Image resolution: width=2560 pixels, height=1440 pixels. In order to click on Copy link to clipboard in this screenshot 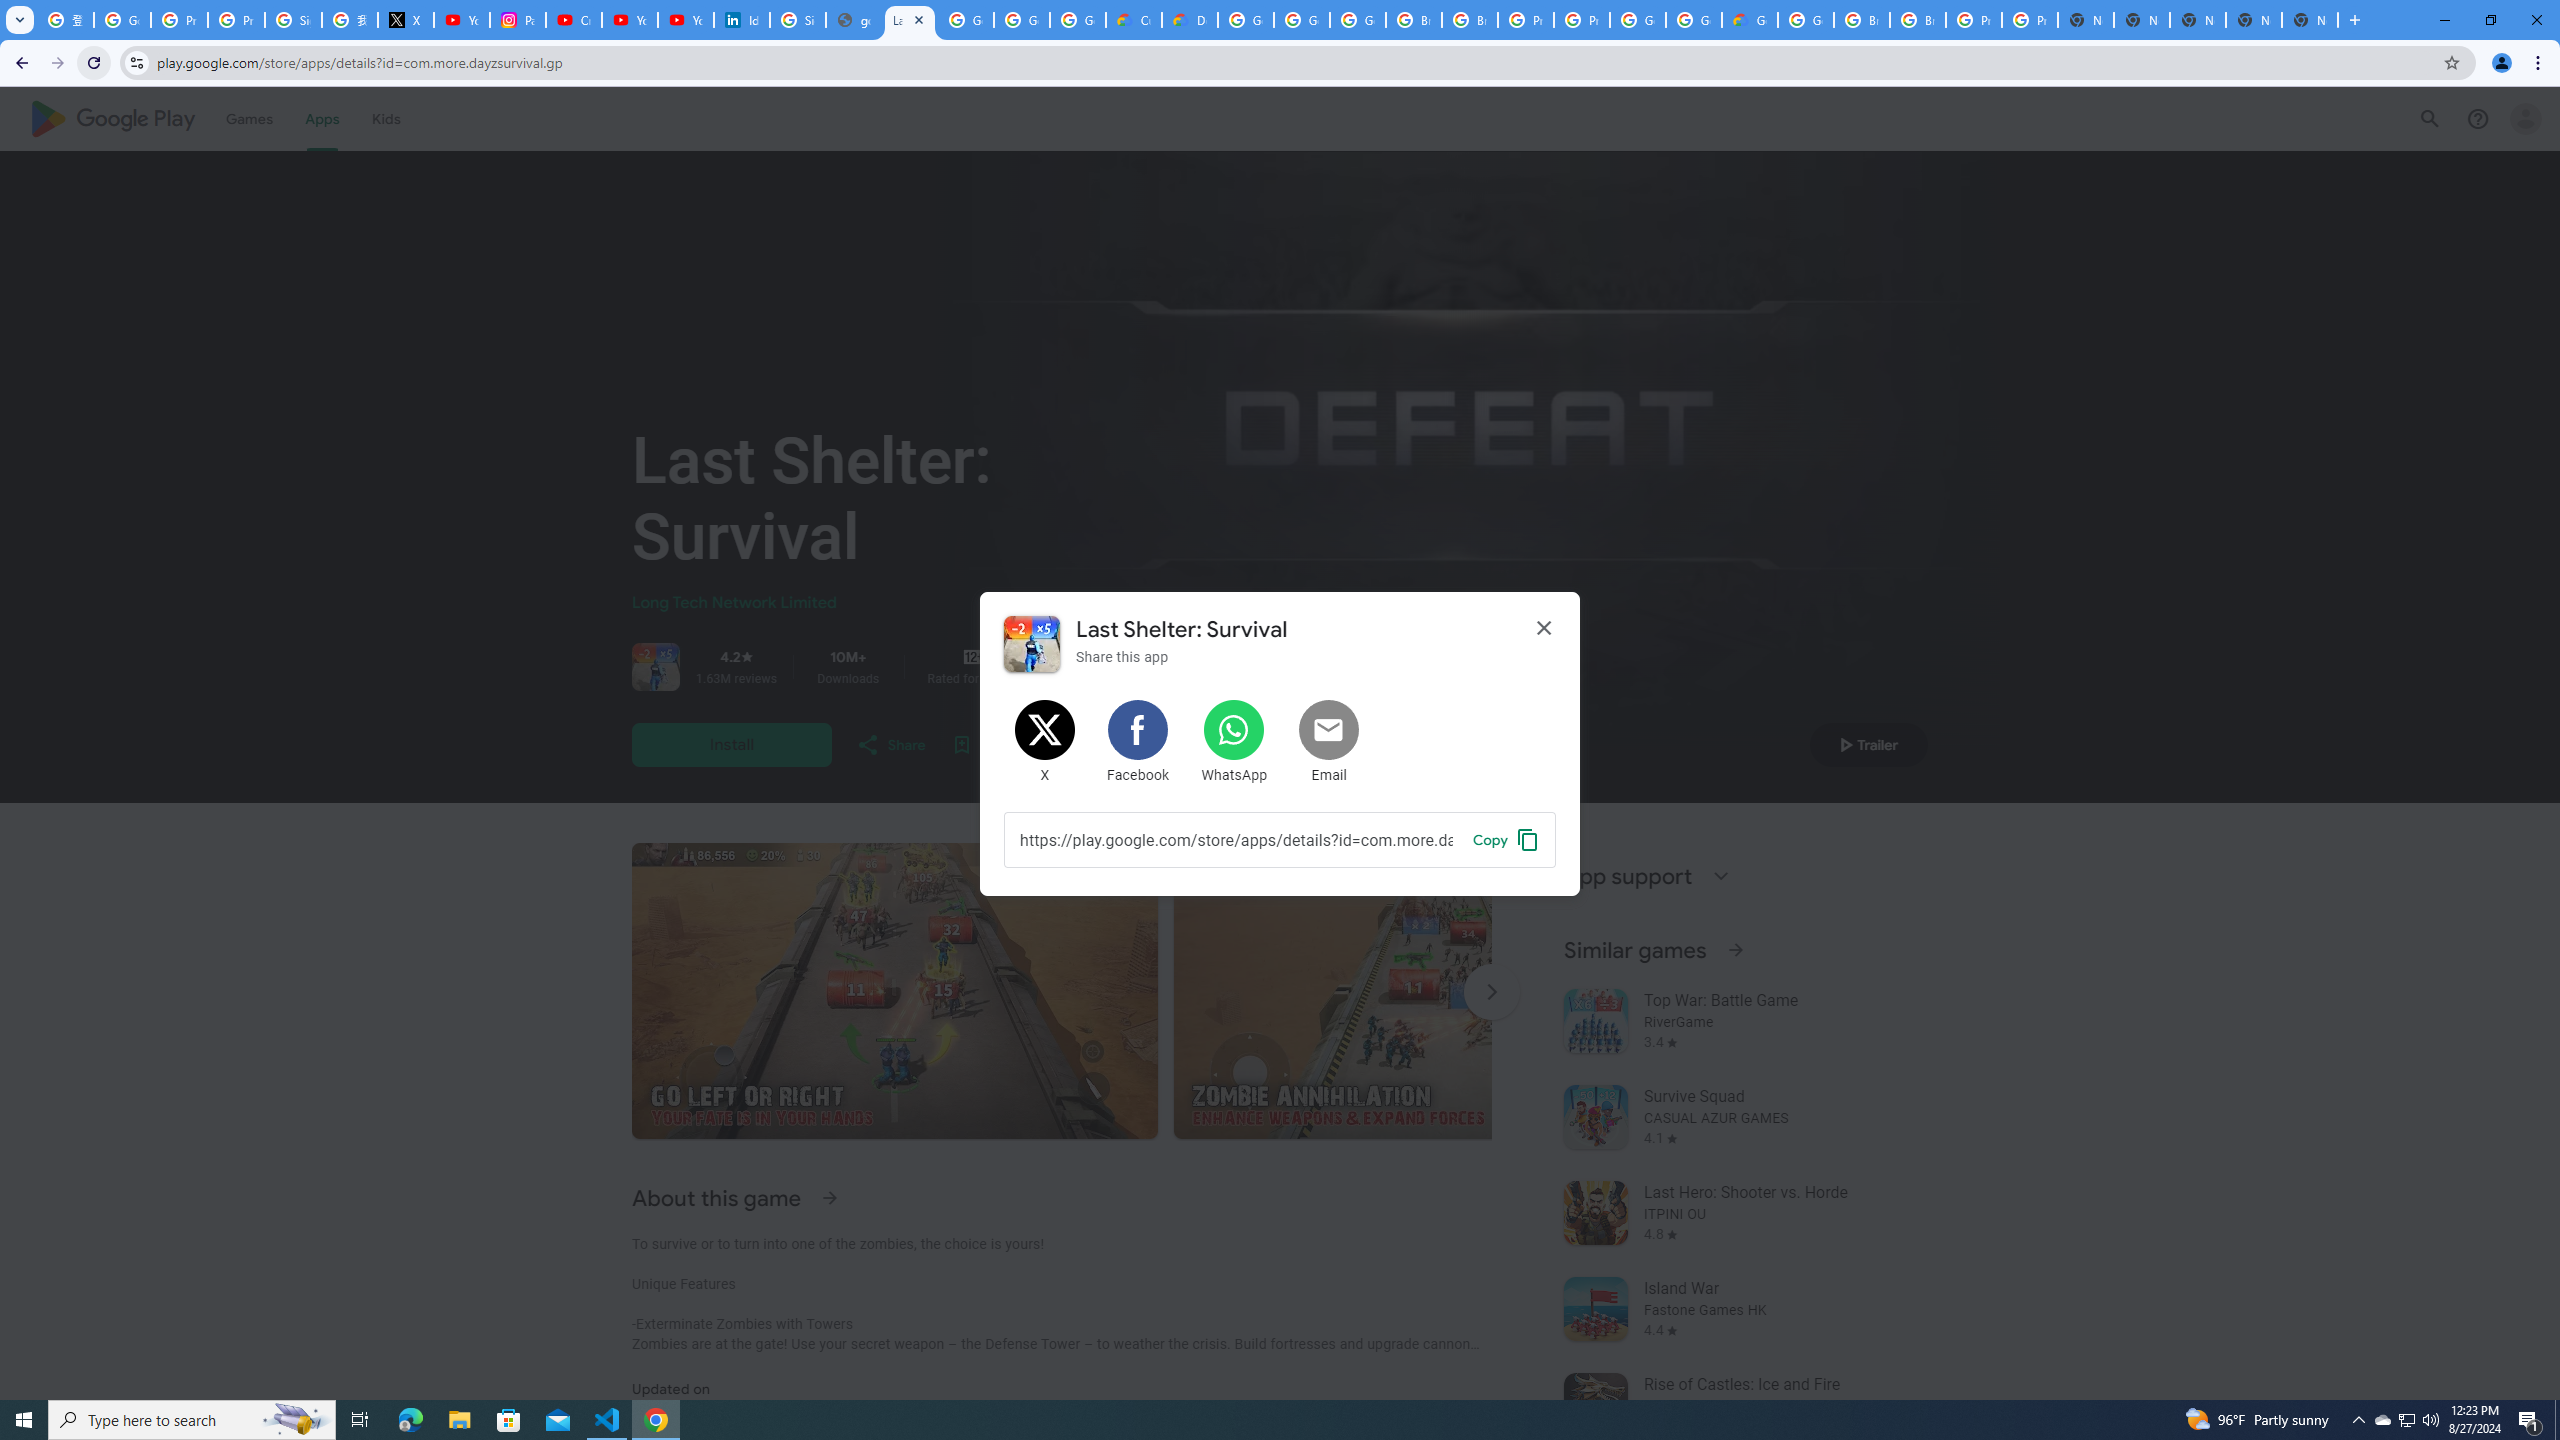, I will do `click(1506, 839)`.